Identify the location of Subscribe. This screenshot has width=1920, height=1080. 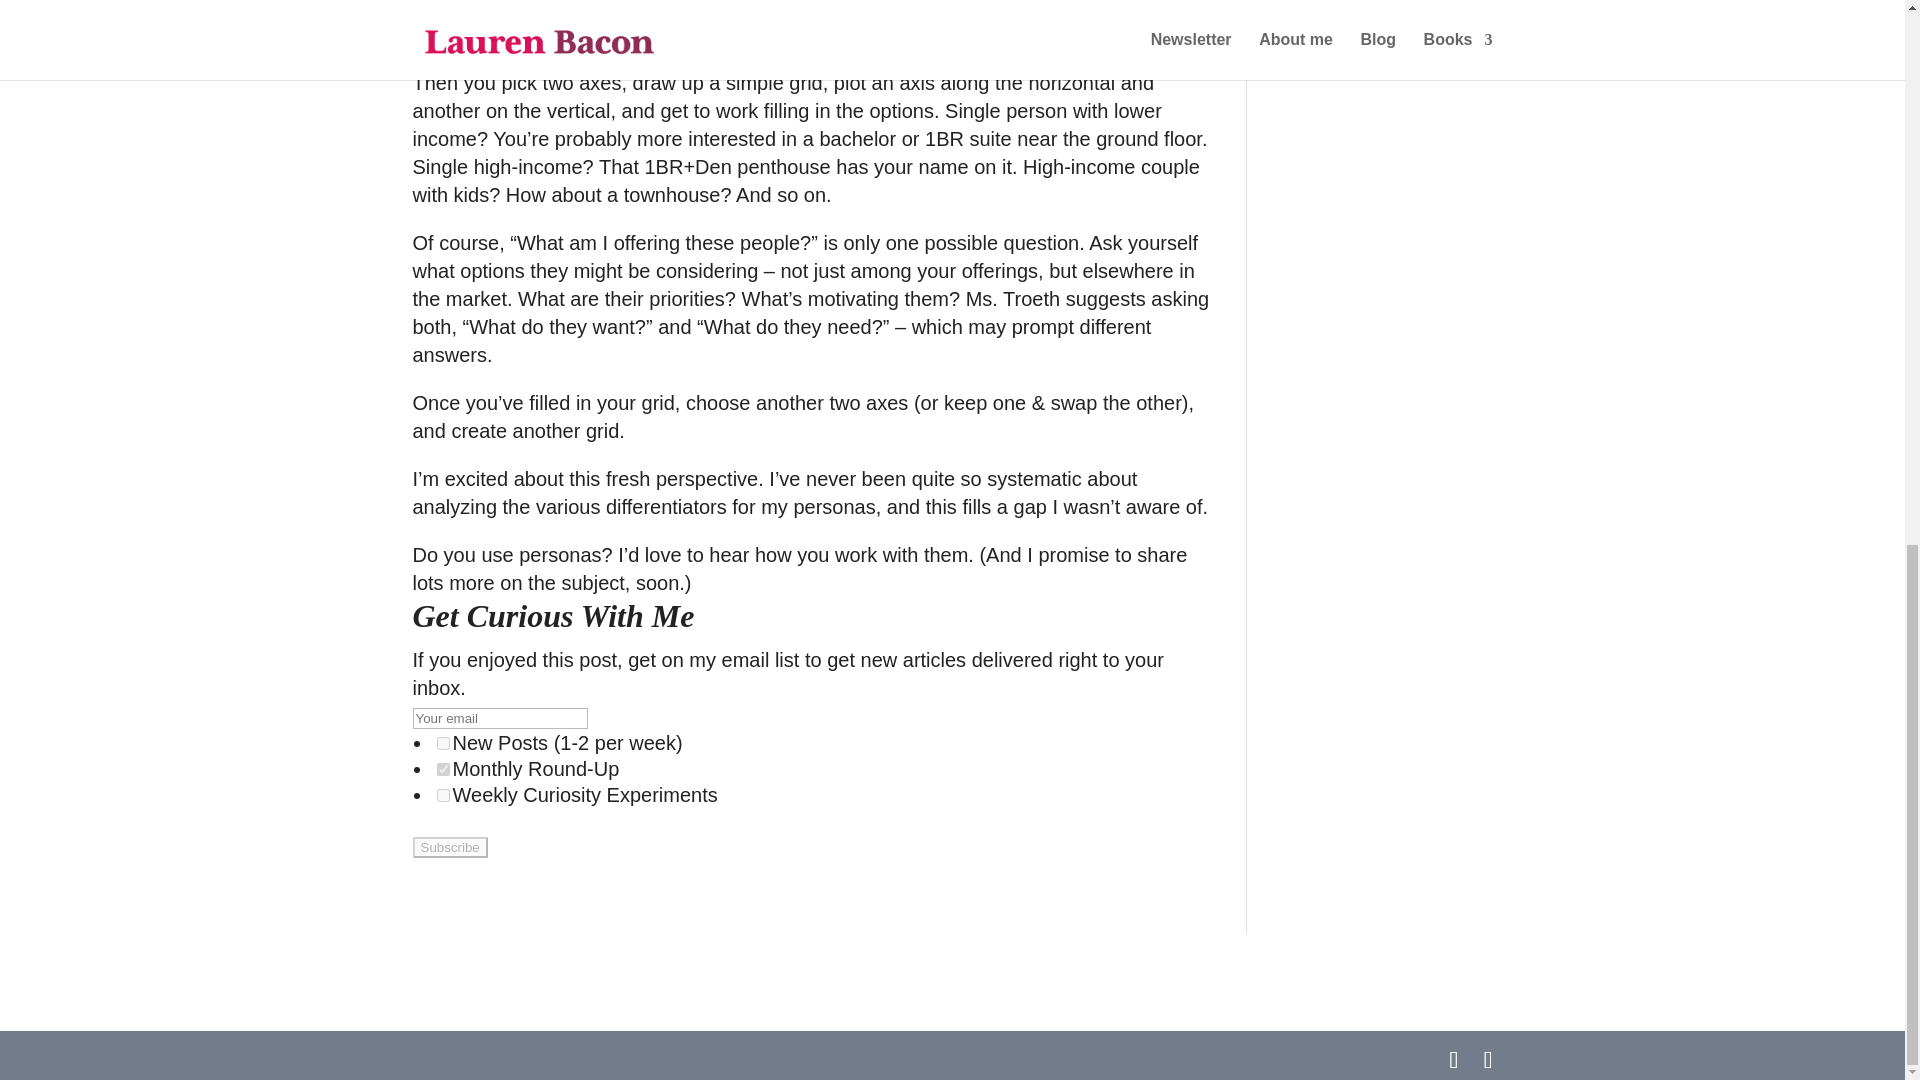
(450, 847).